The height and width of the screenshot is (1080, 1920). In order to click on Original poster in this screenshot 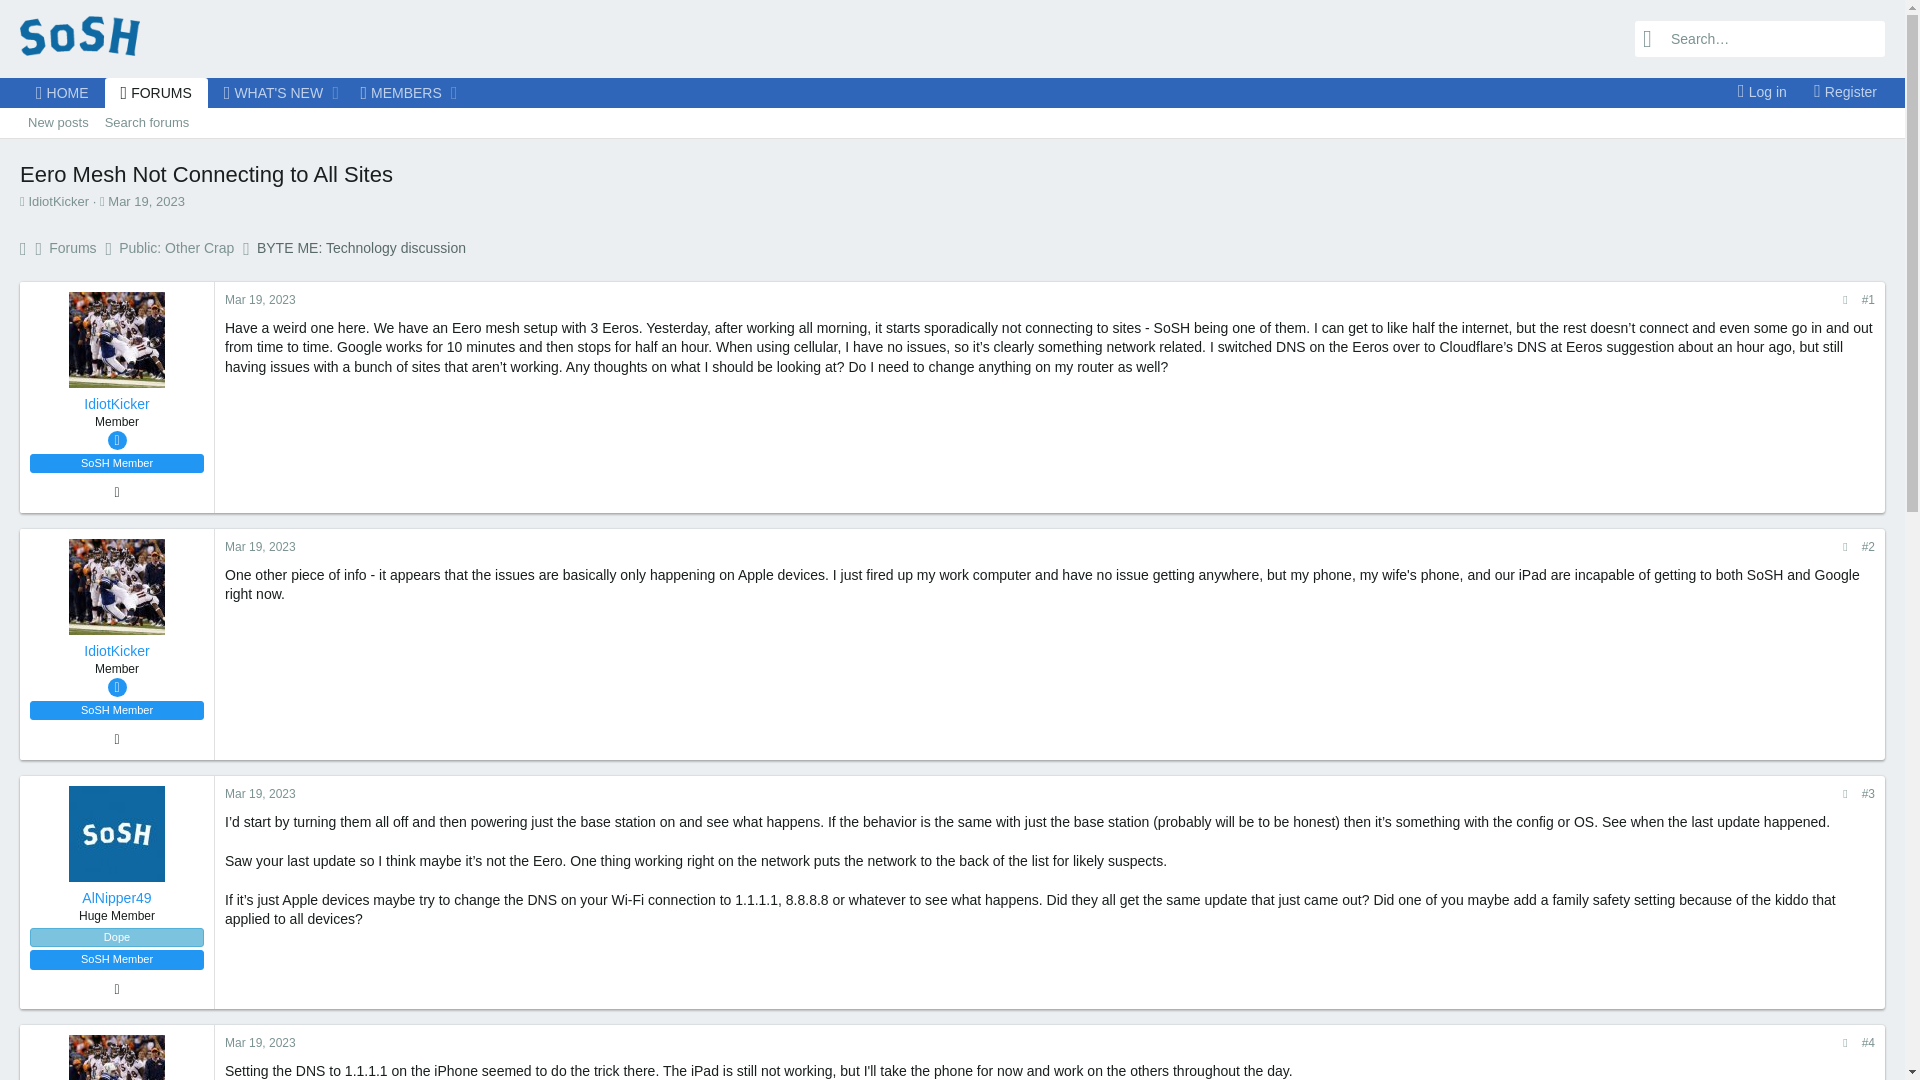, I will do `click(146, 202)`.